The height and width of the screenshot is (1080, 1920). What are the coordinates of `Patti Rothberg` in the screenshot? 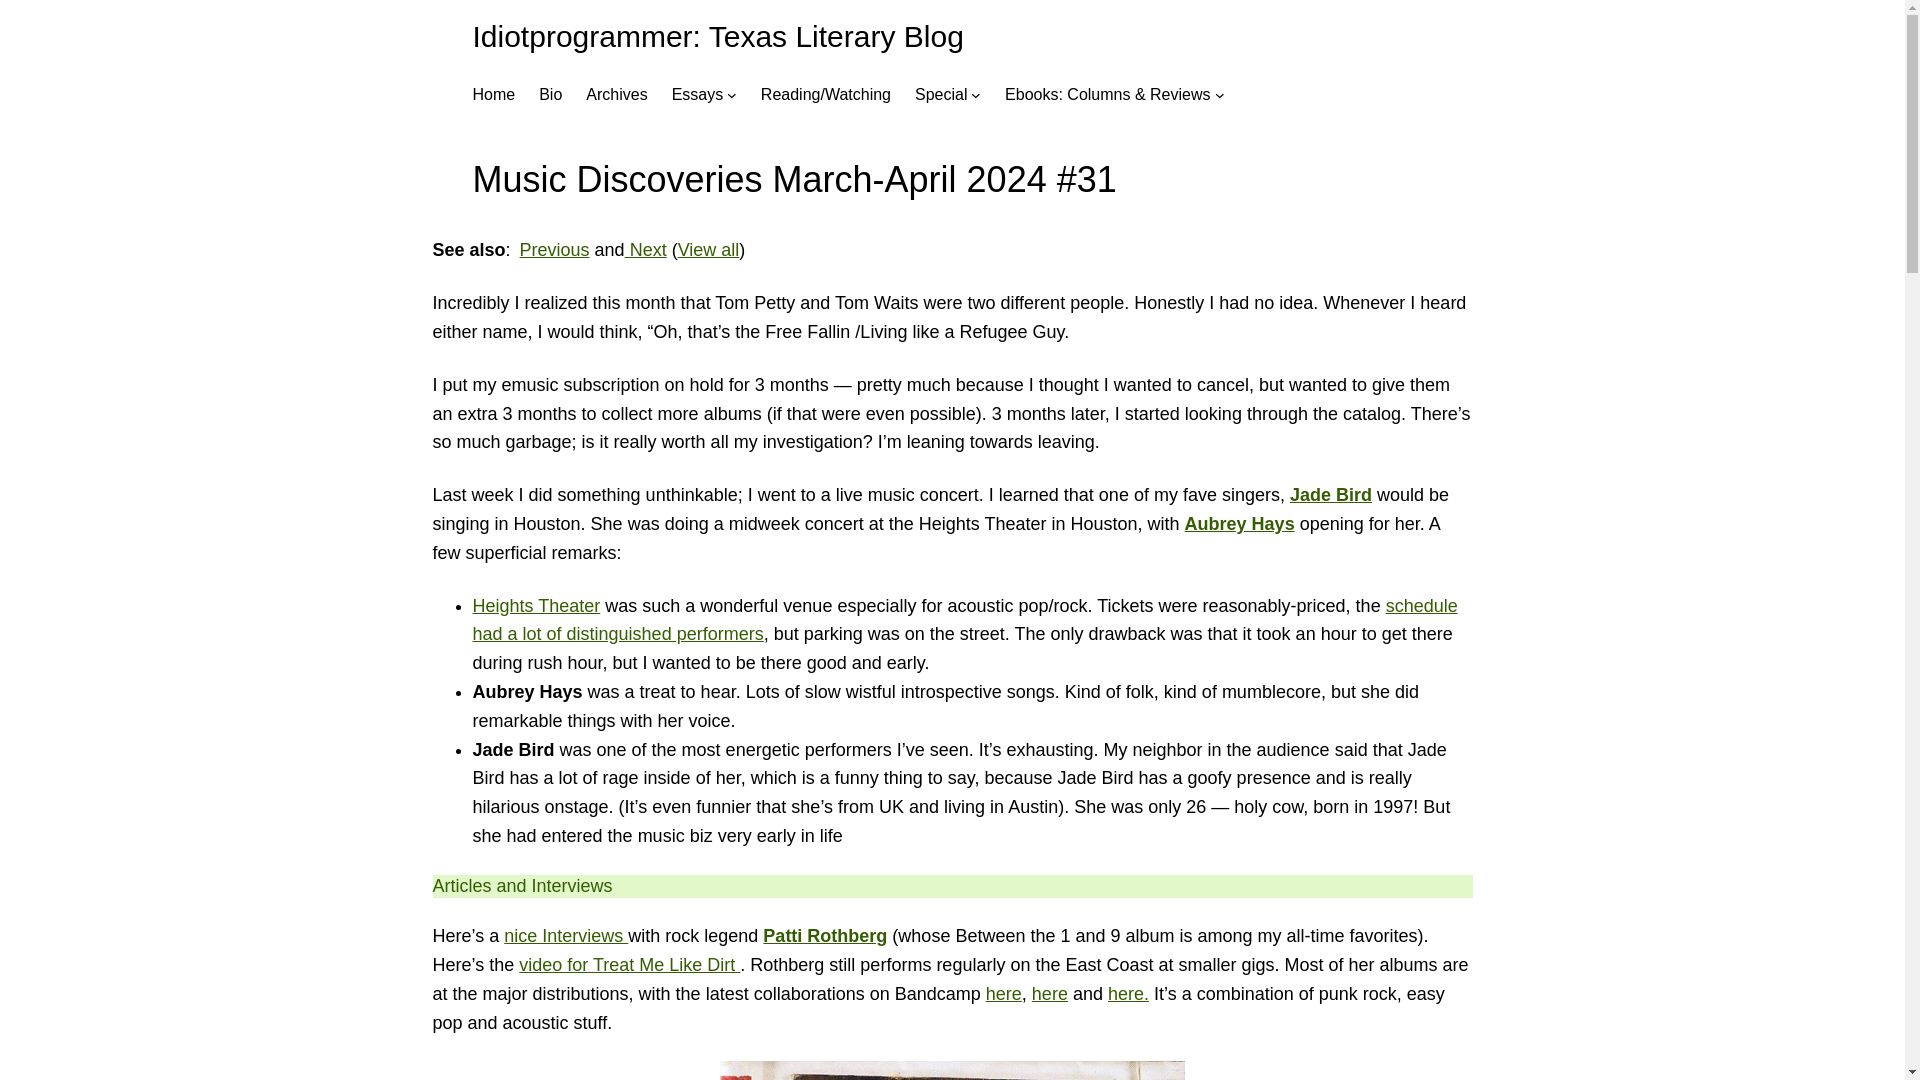 It's located at (824, 936).